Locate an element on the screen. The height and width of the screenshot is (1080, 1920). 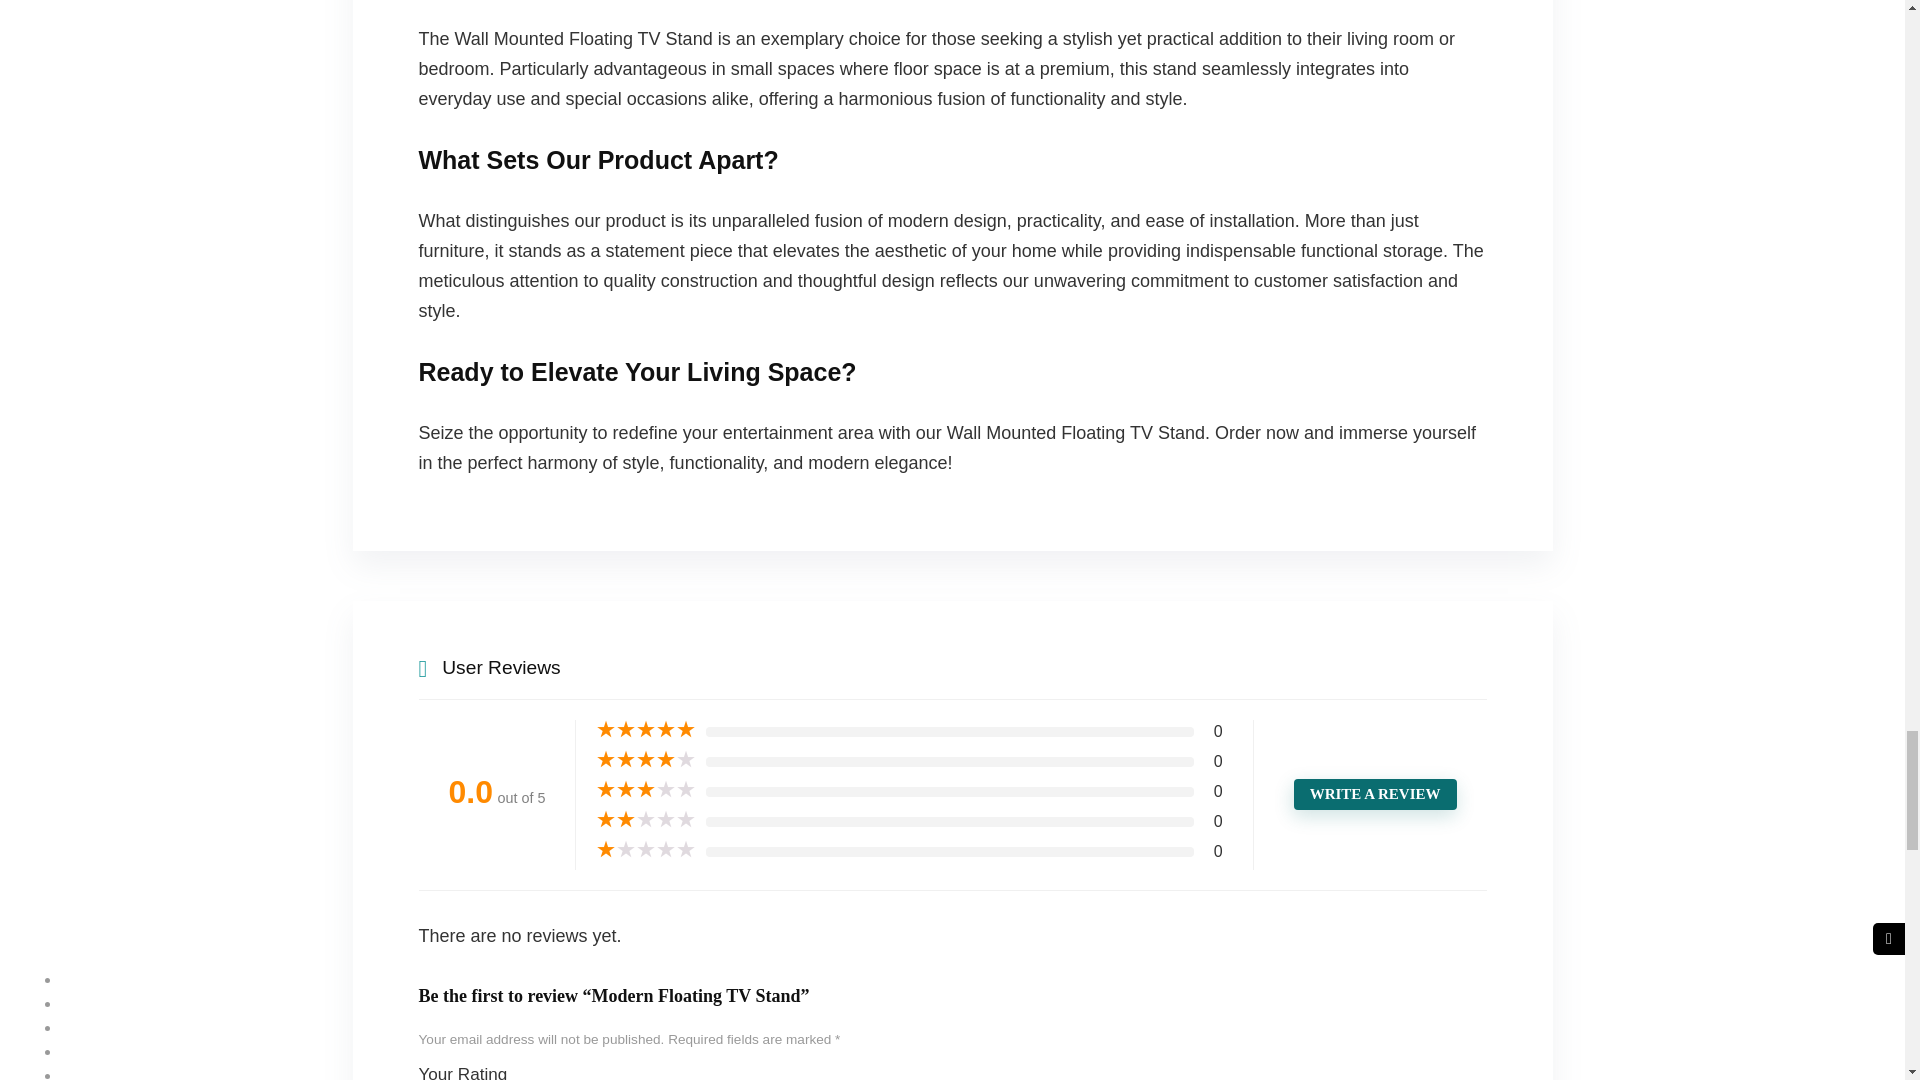
WRITE A REVIEW is located at coordinates (1376, 794).